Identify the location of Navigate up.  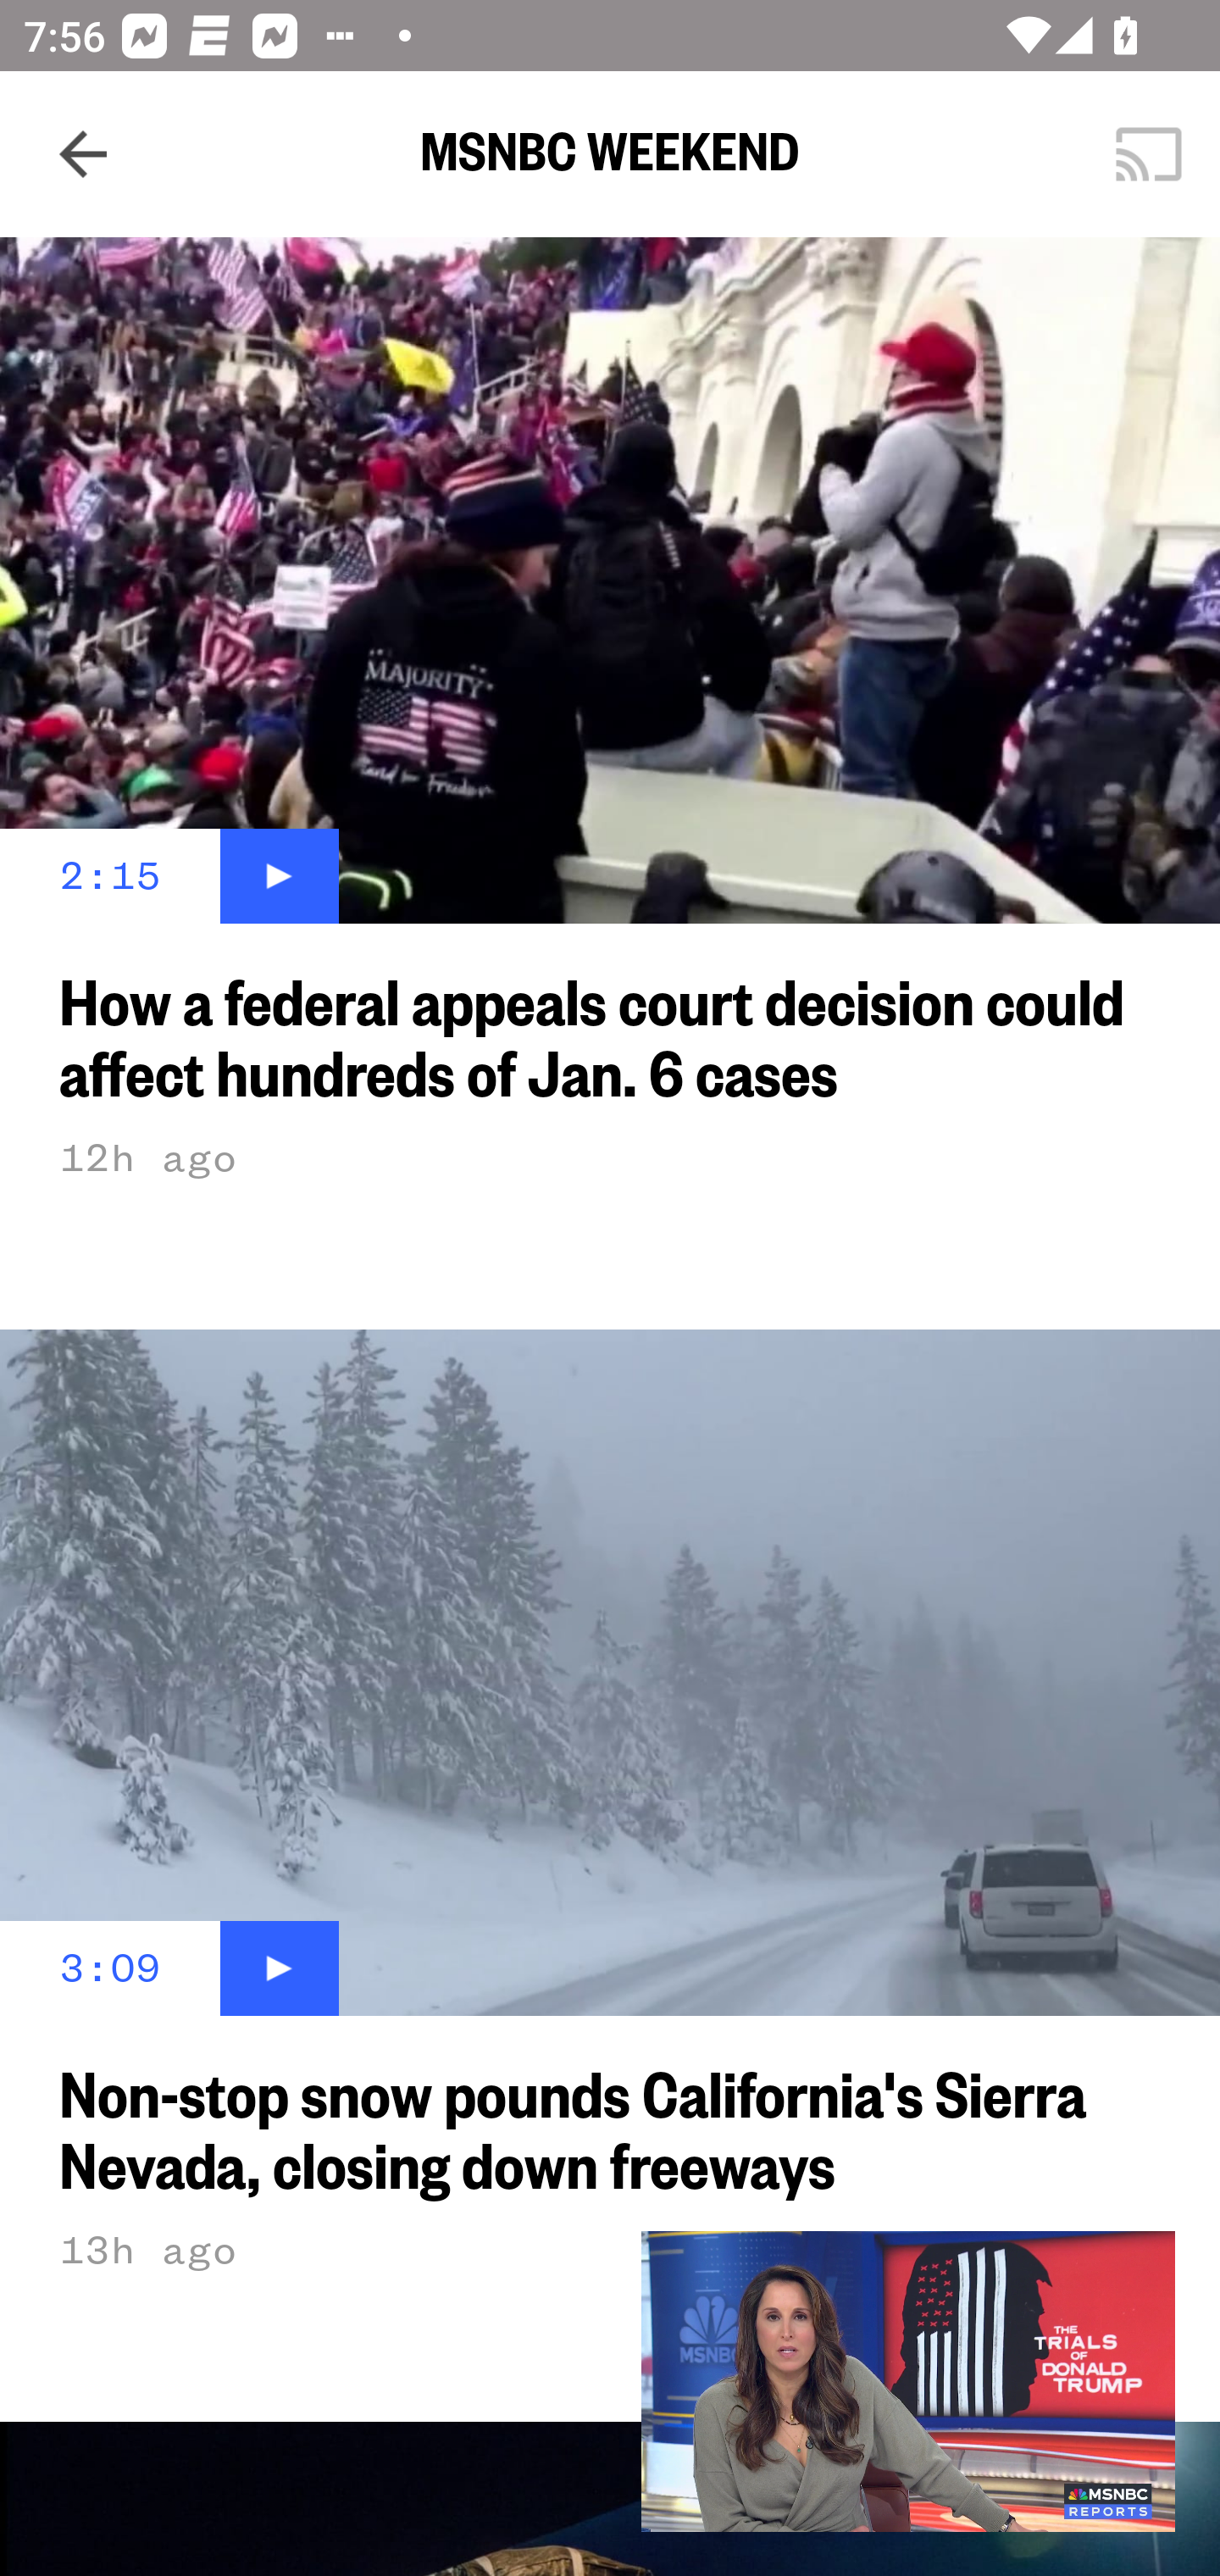
(83, 154).